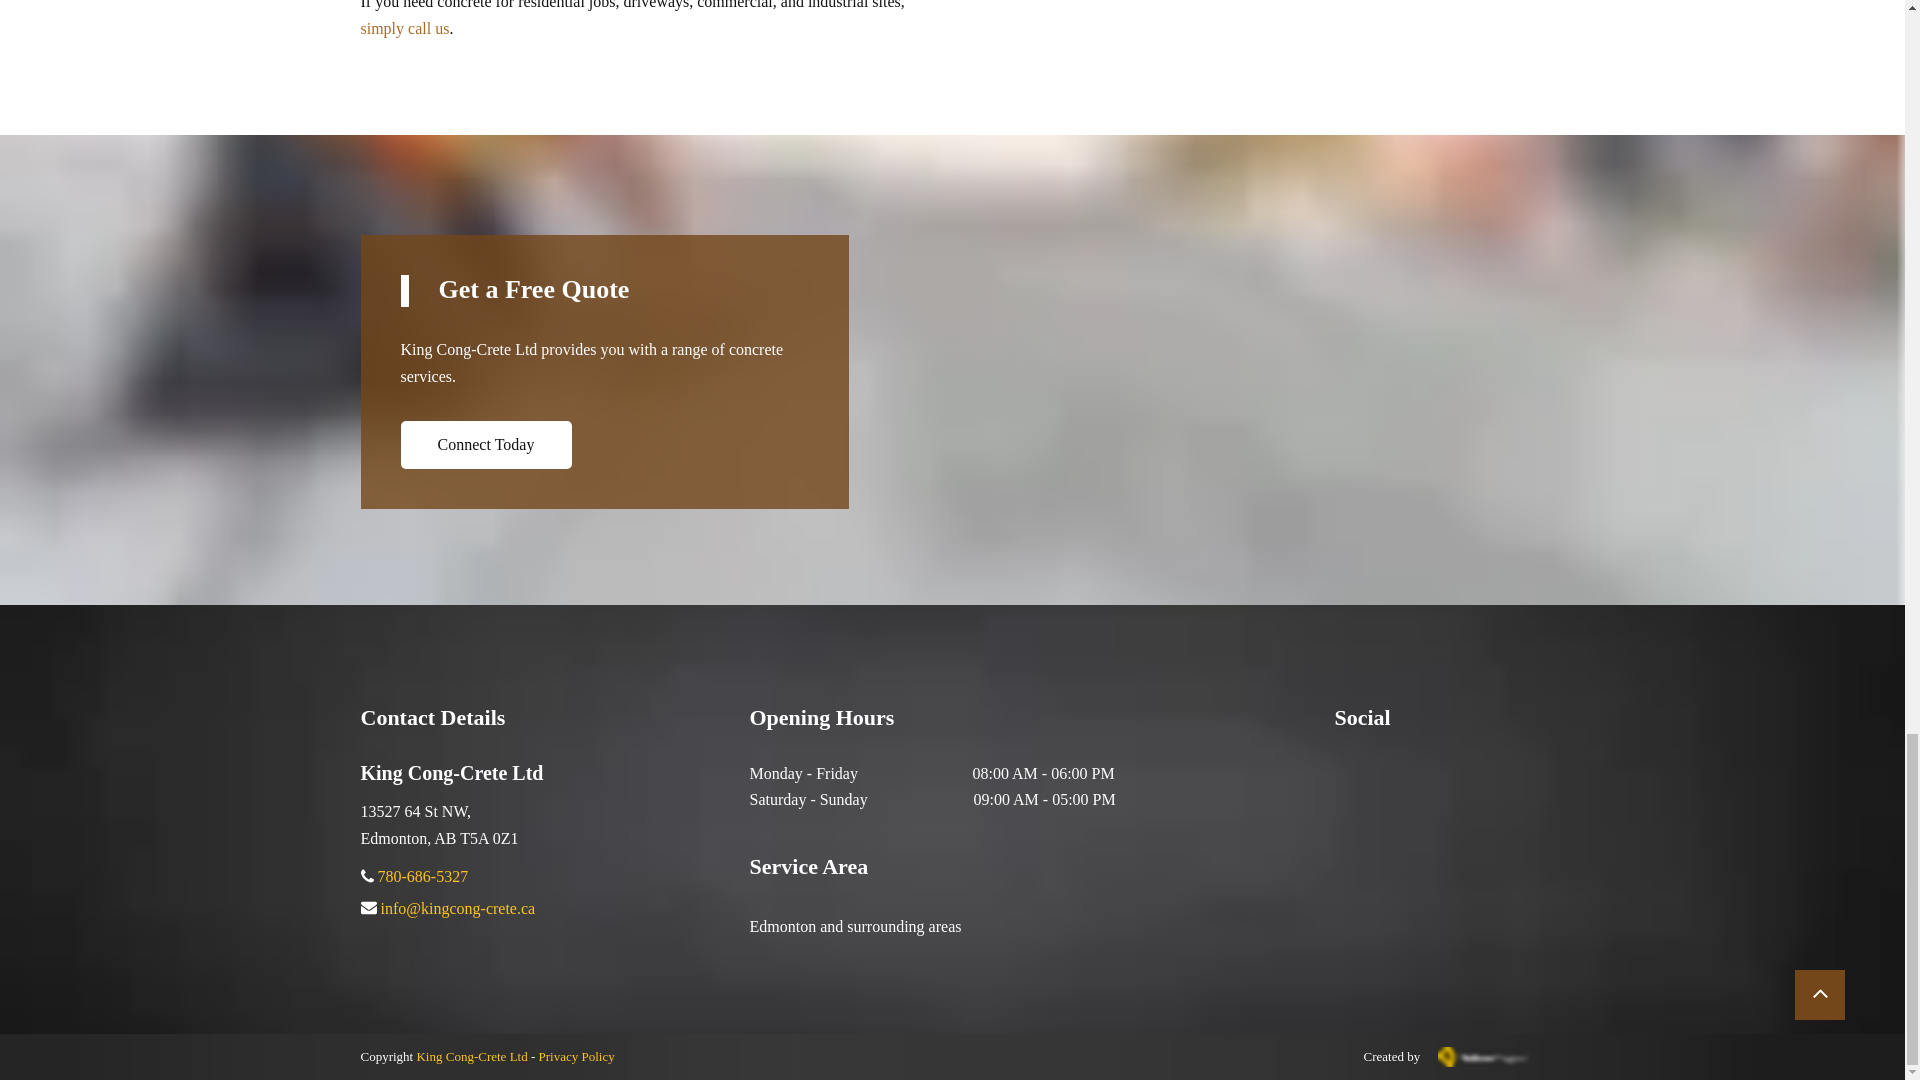 The height and width of the screenshot is (1080, 1920). I want to click on Embedded Content, so click(1390, 774).